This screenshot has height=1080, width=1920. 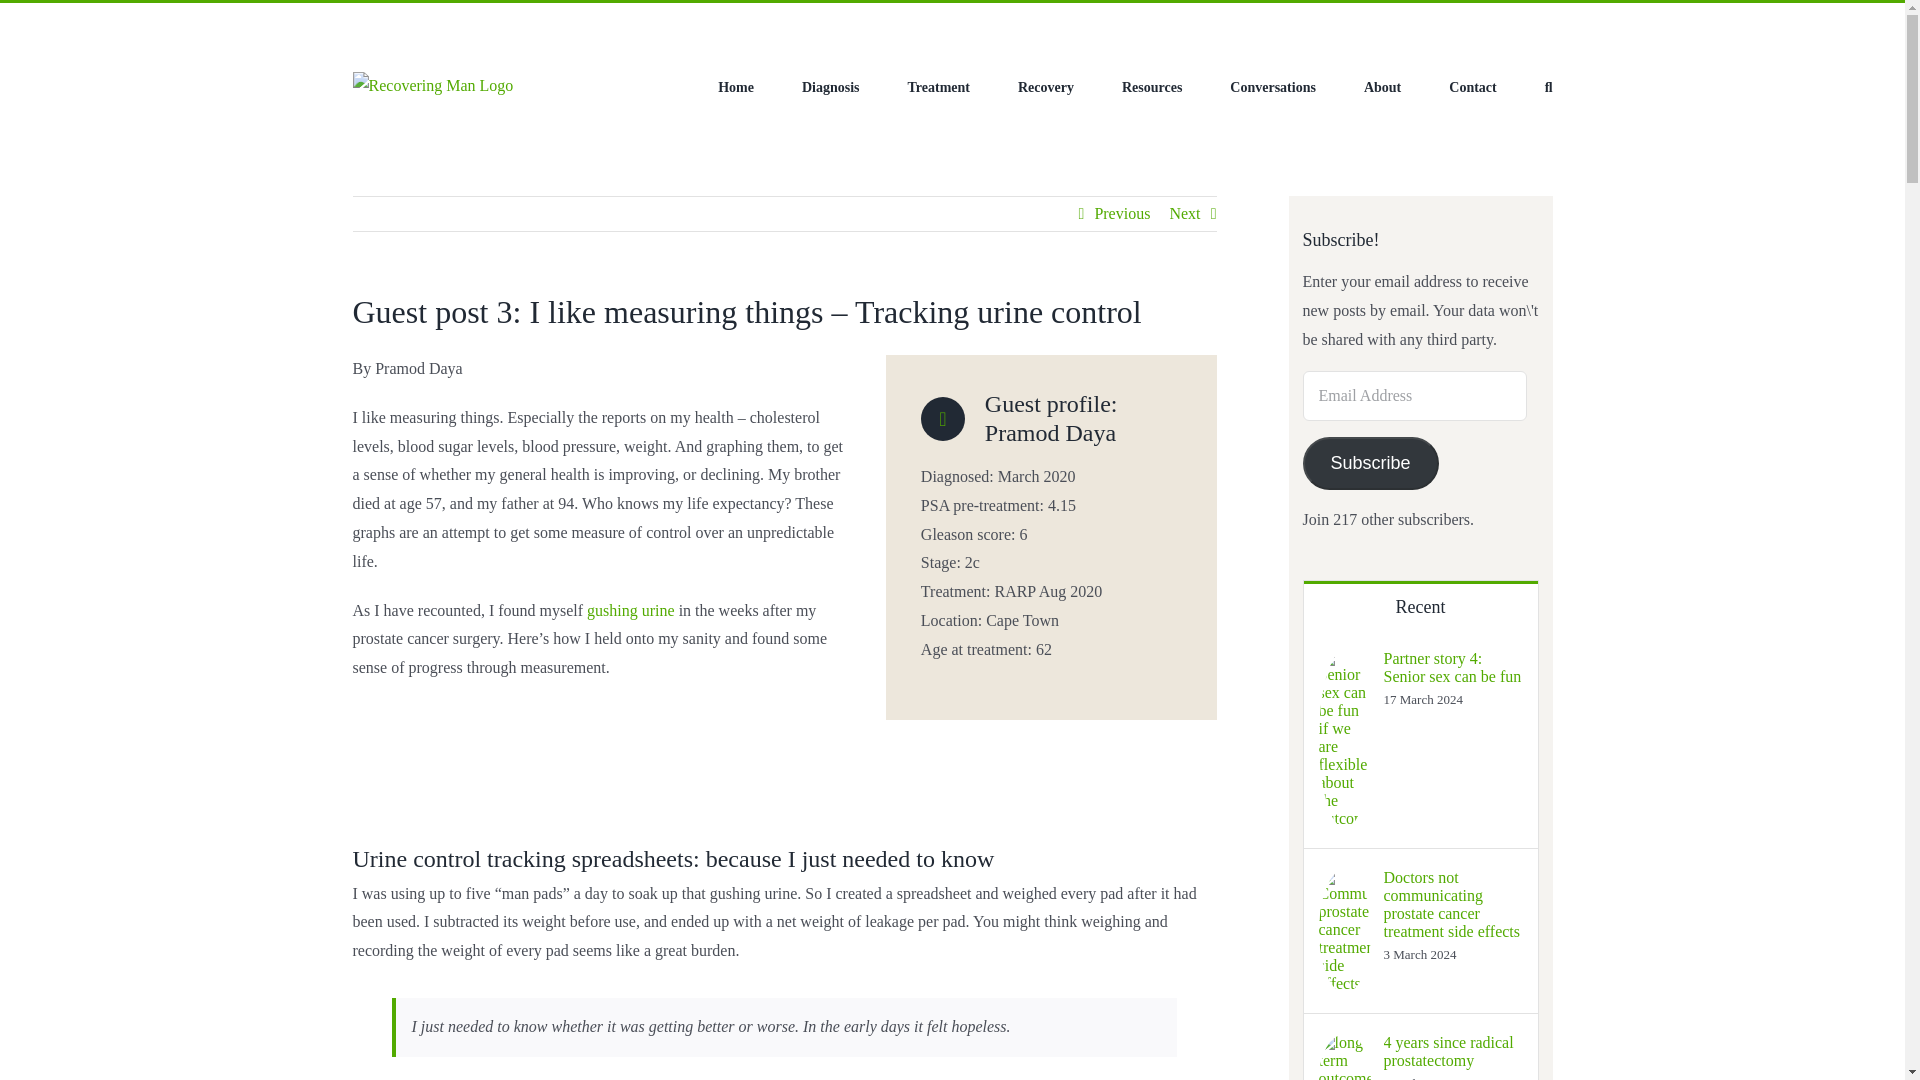 I want to click on Recovery, so click(x=1045, y=88).